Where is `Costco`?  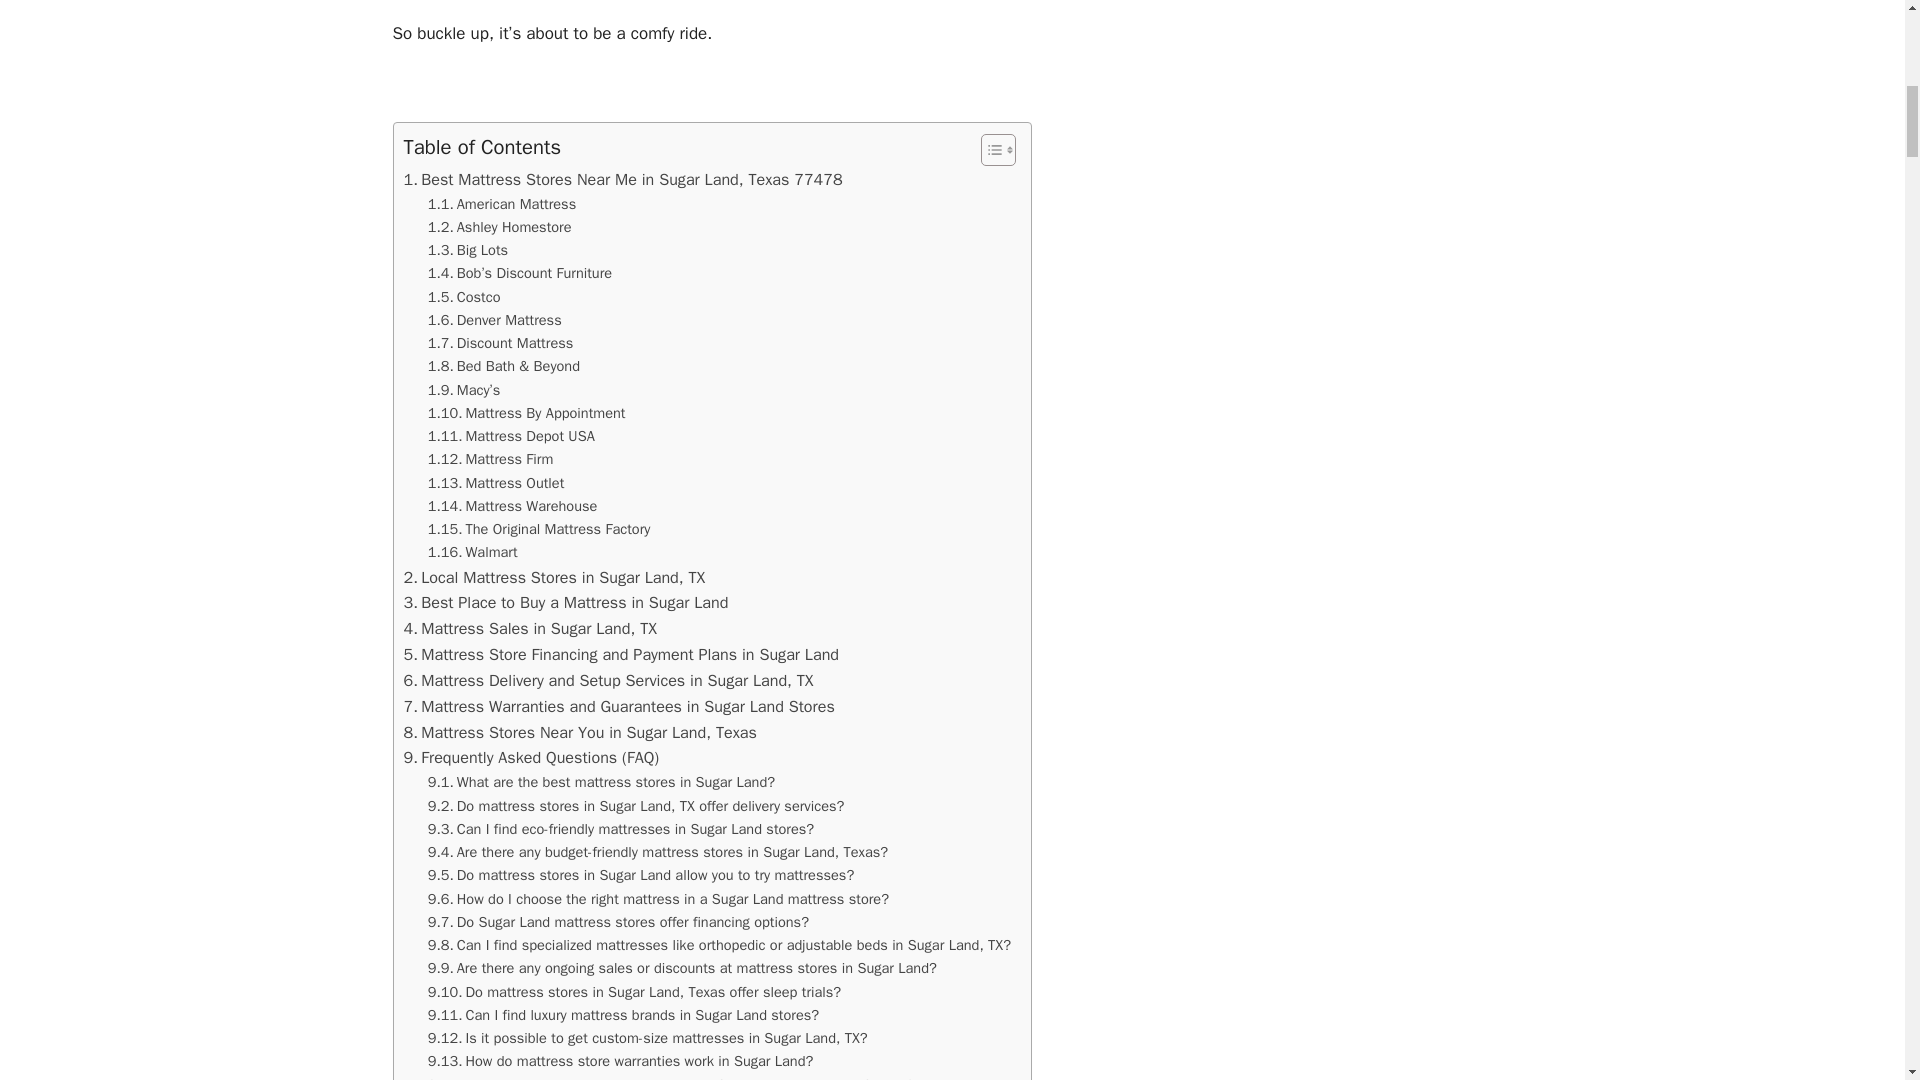
Costco is located at coordinates (464, 297).